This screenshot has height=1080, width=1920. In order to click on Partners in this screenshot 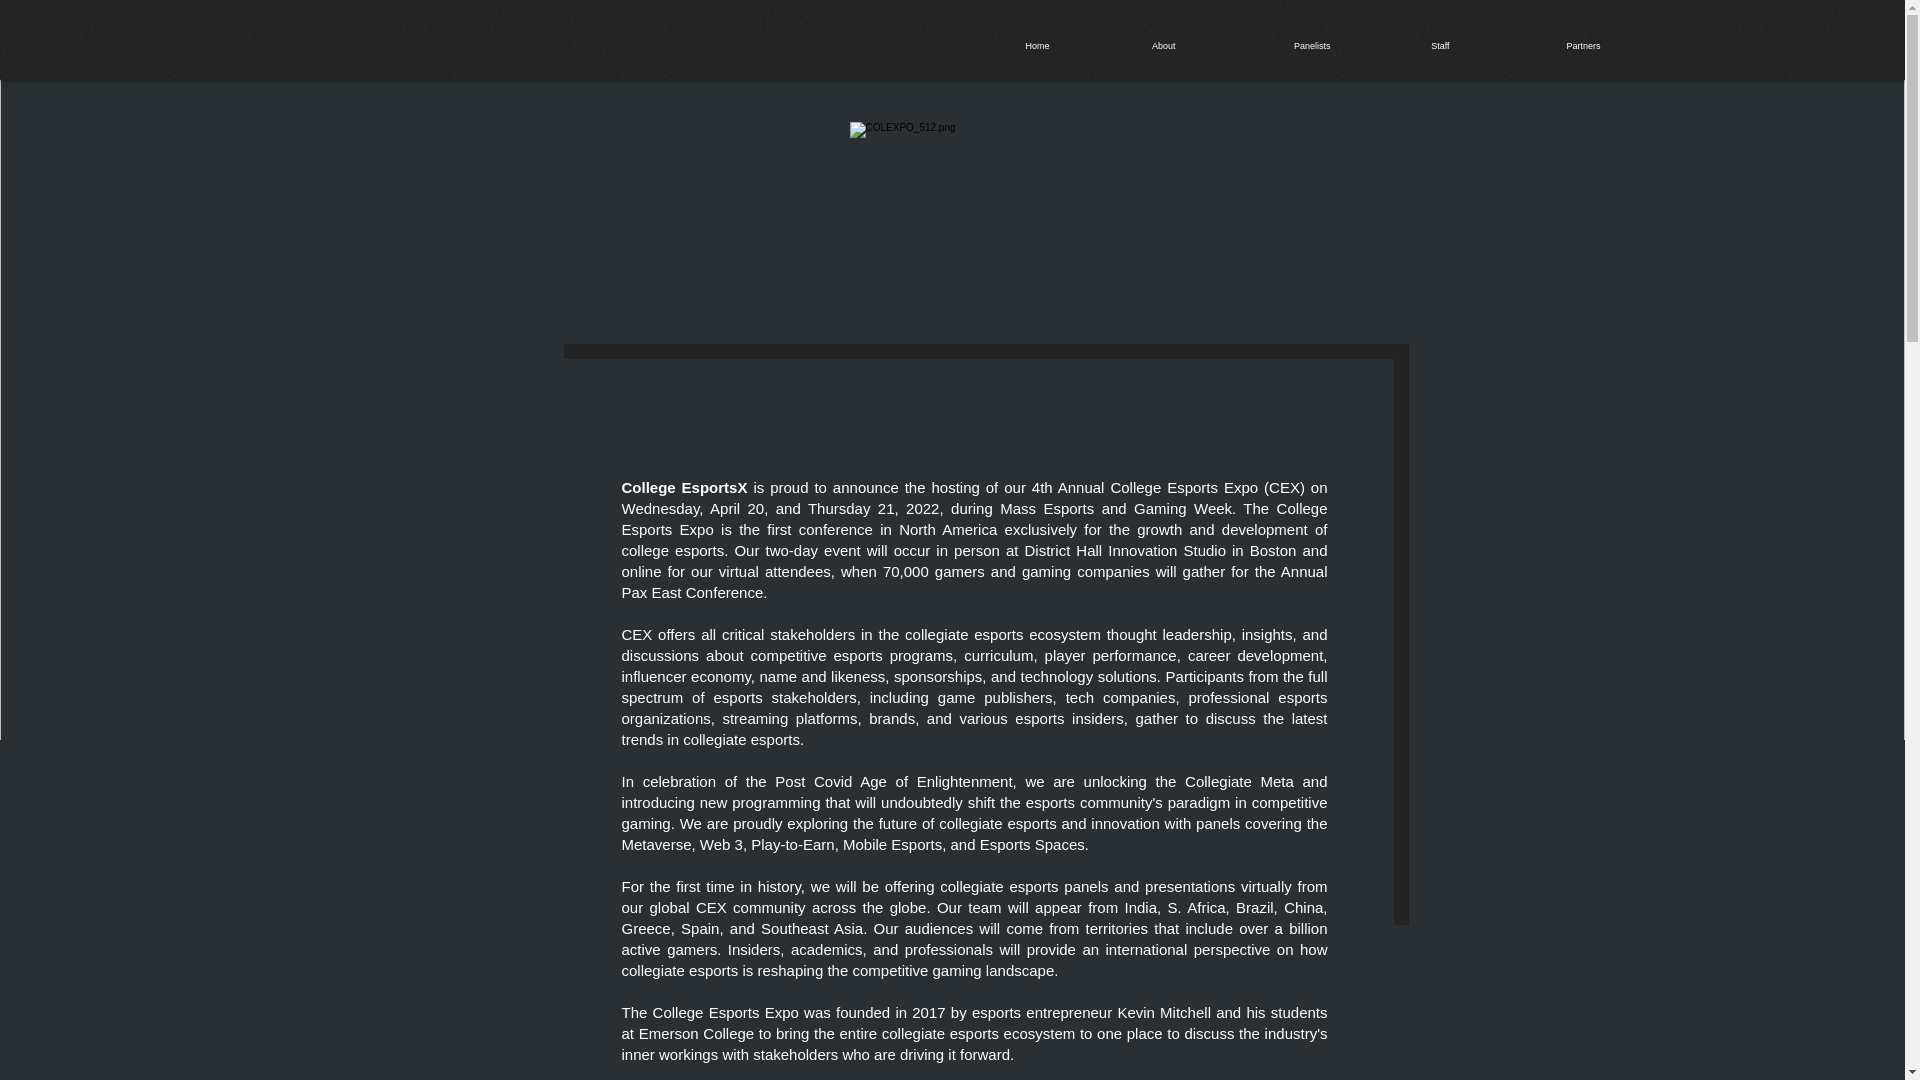, I will do `click(1536, 46)`.